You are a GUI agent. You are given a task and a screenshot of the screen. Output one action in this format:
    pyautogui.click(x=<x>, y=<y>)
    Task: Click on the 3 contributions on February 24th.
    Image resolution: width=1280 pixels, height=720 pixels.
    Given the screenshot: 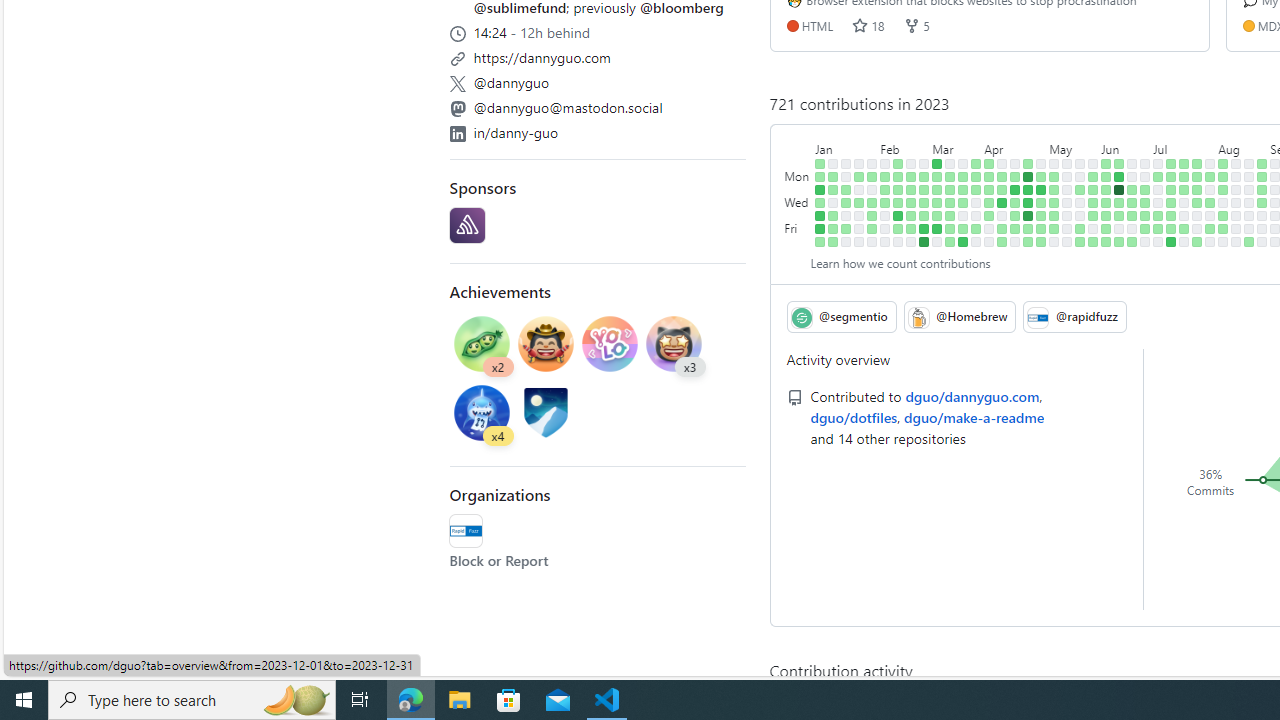 What is the action you would take?
    pyautogui.click(x=911, y=228)
    